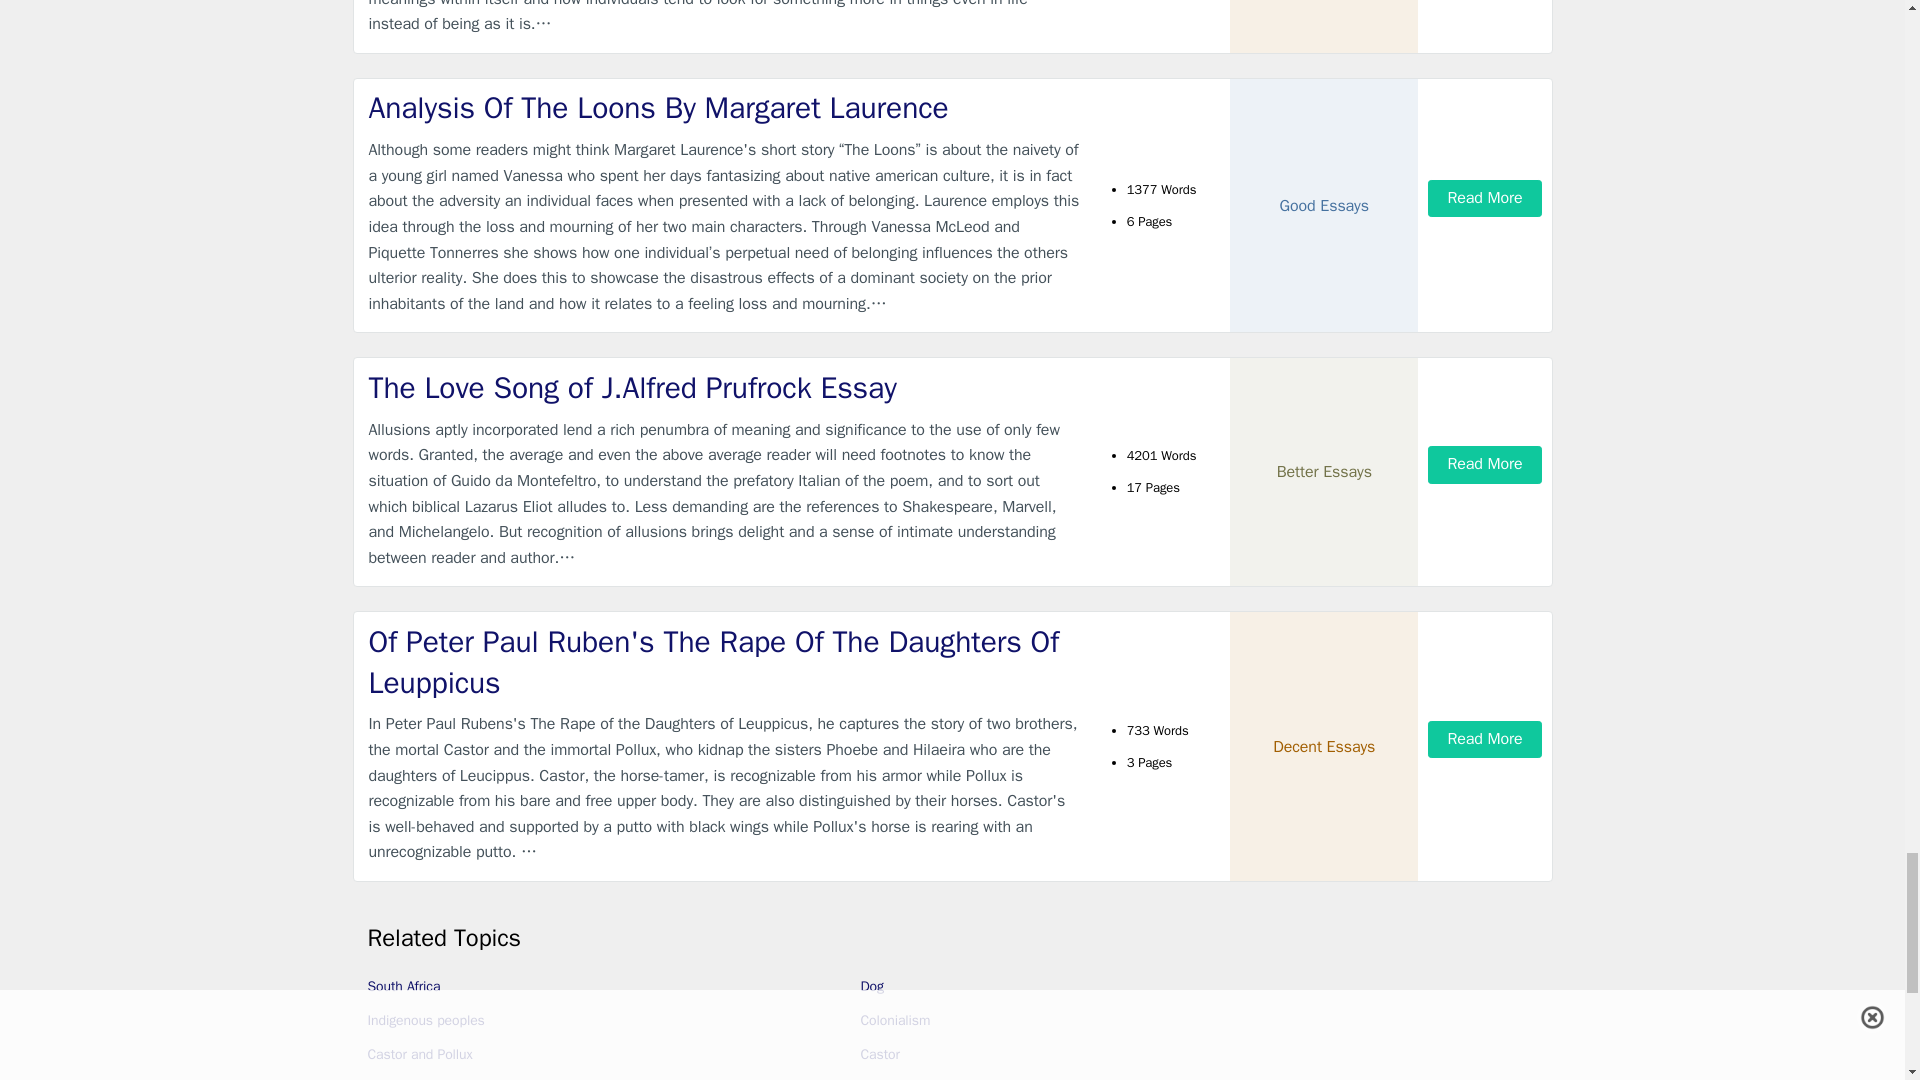  I want to click on Dog, so click(872, 986).